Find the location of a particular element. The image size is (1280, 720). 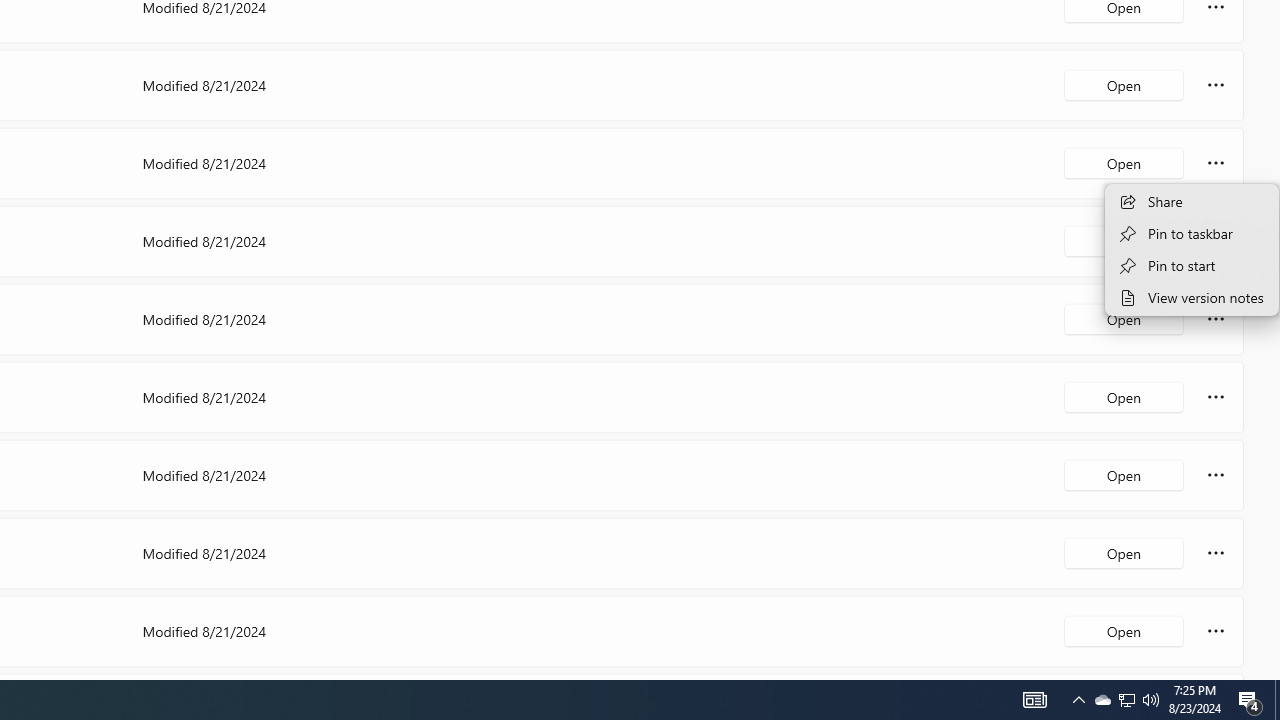

More options is located at coordinates (1216, 630).